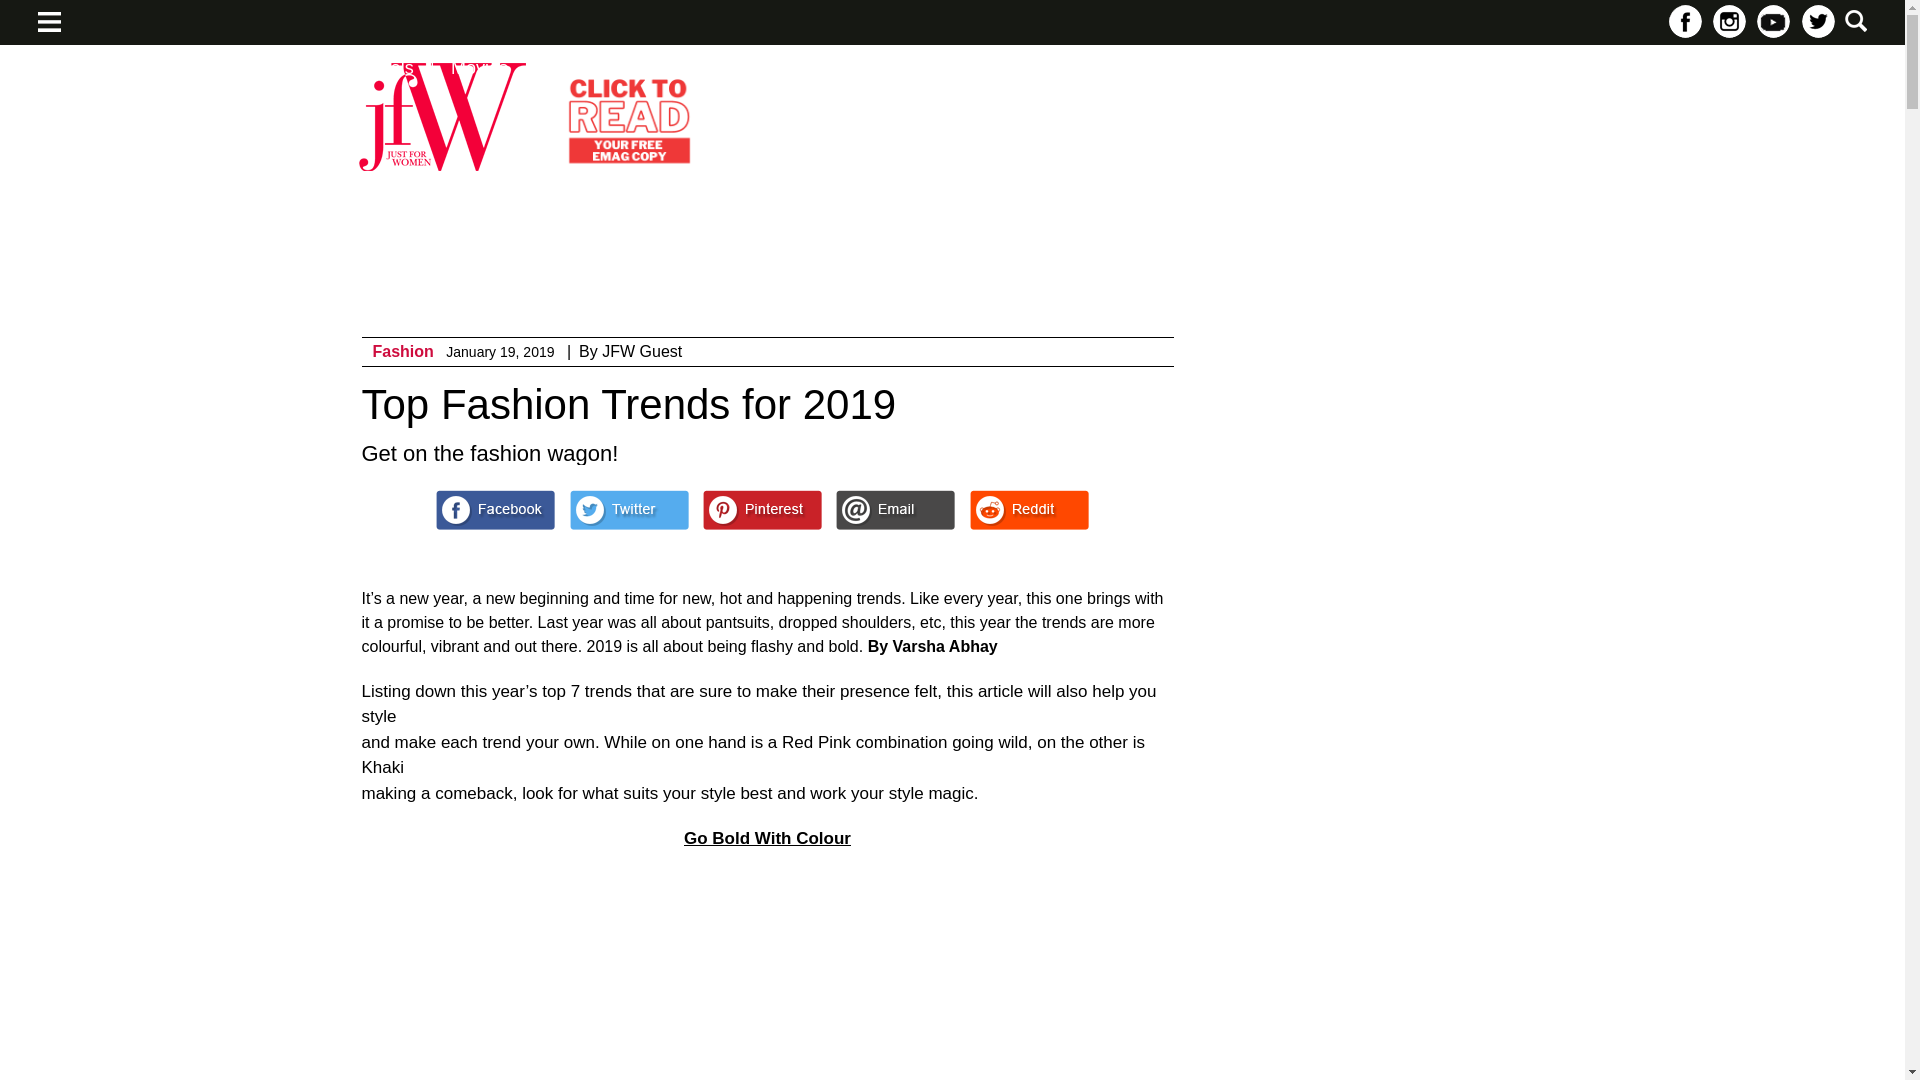 This screenshot has height=1080, width=1920. Describe the element at coordinates (220, 68) in the screenshot. I see `JFW Events` at that location.